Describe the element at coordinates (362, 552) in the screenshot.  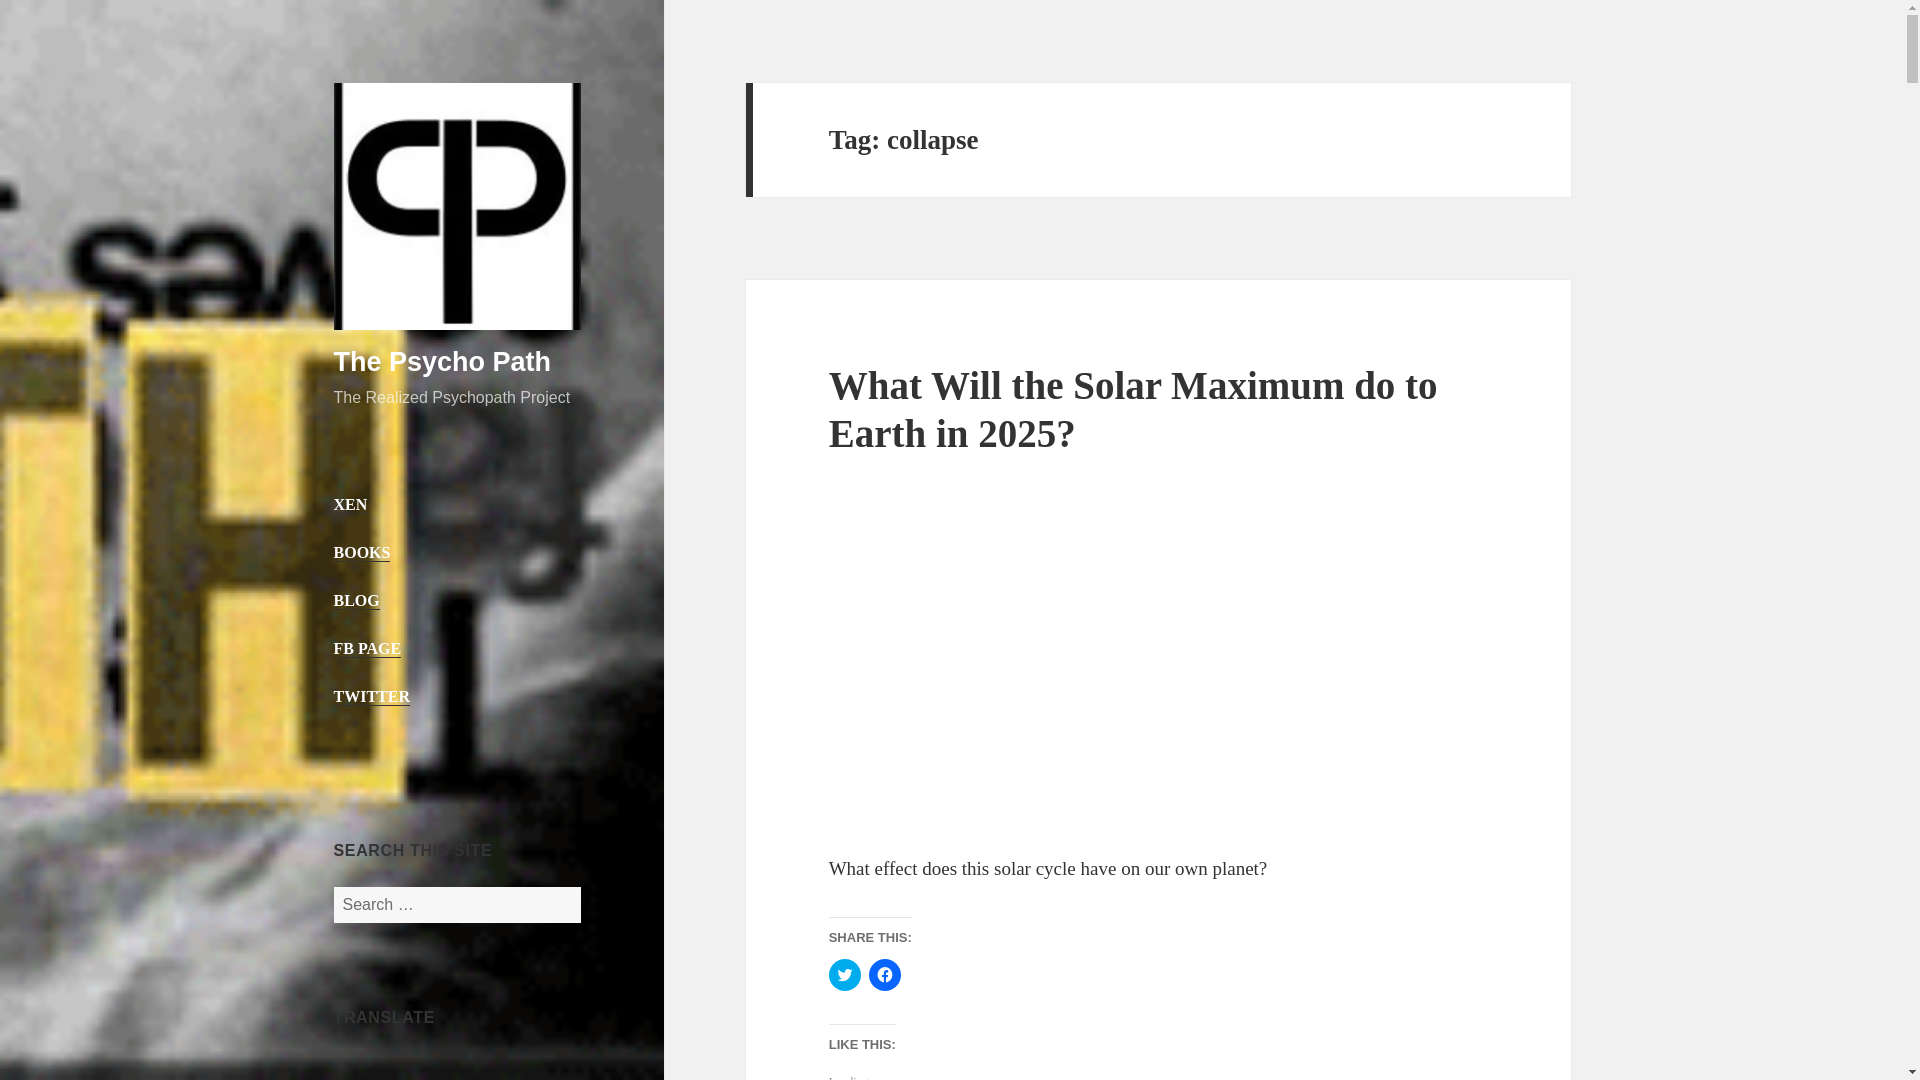
I see `BOOKS` at that location.